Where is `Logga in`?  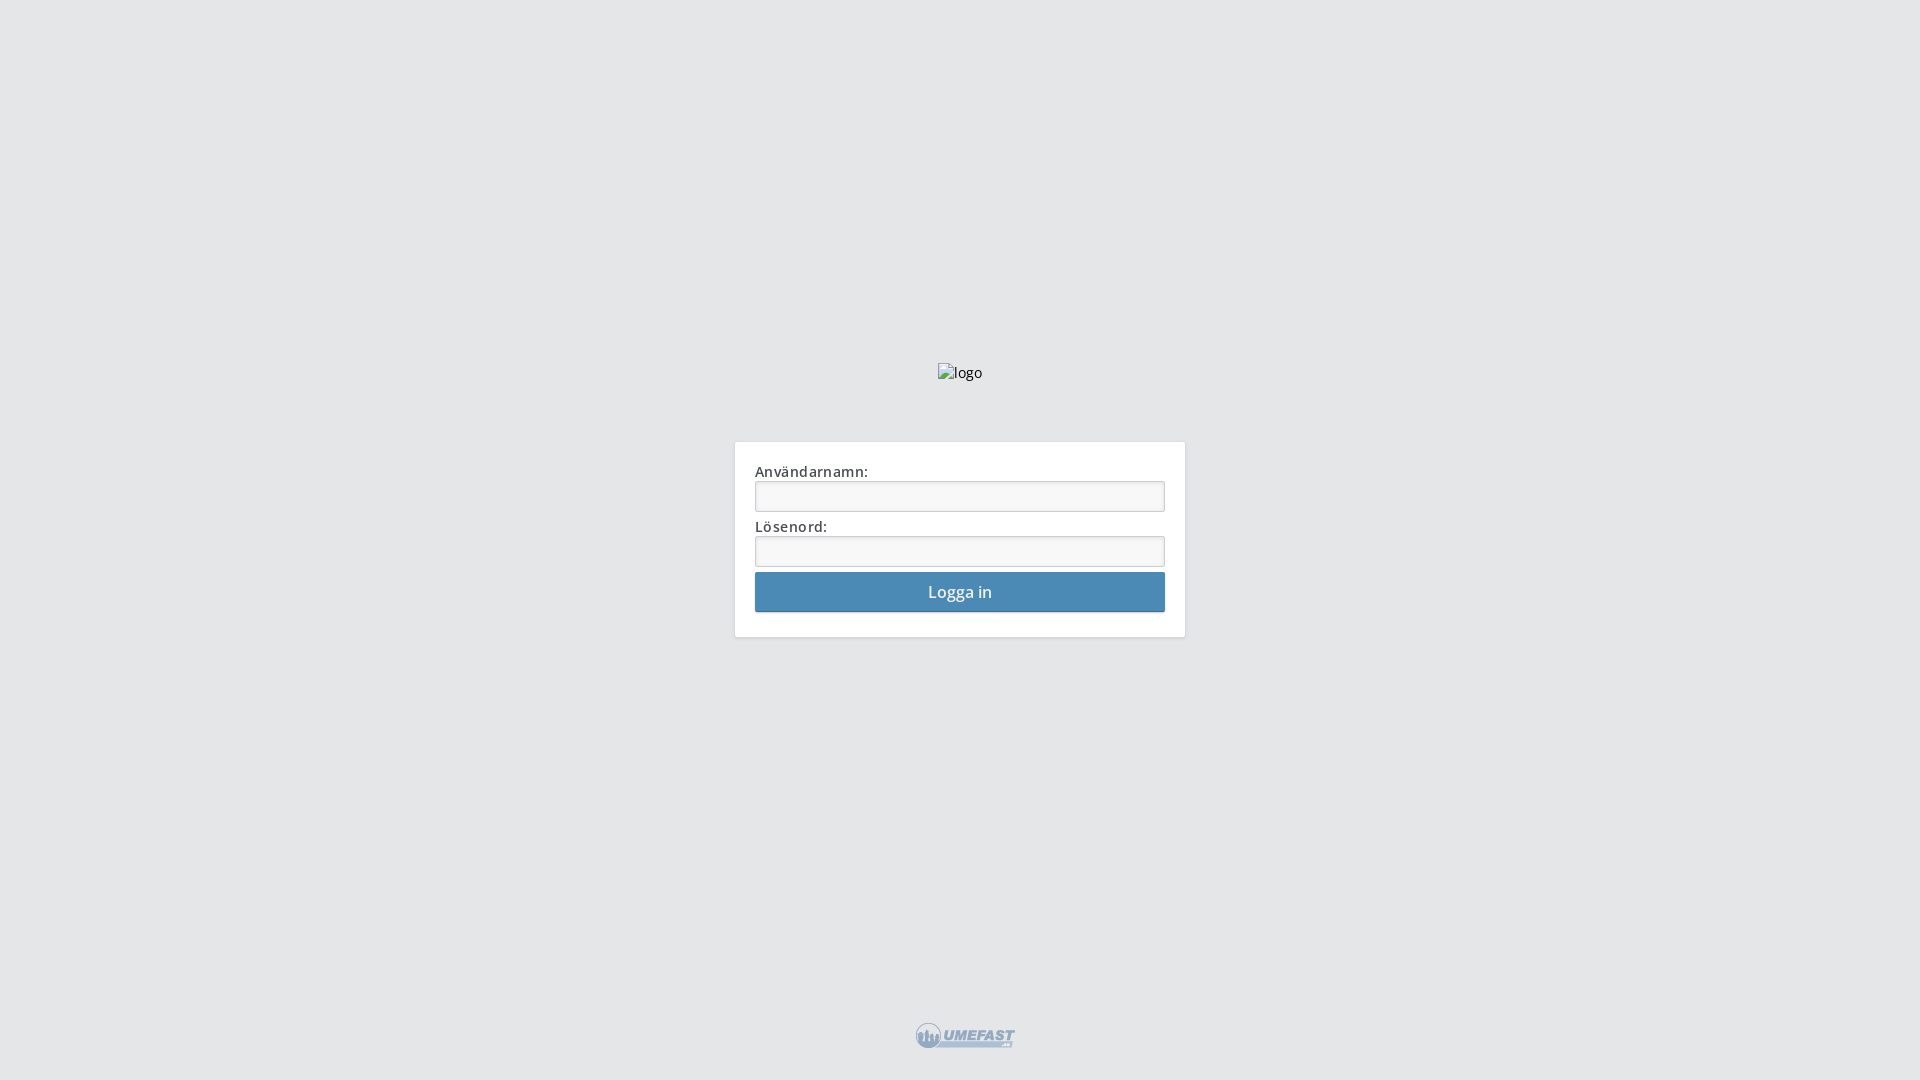
Logga in is located at coordinates (960, 592).